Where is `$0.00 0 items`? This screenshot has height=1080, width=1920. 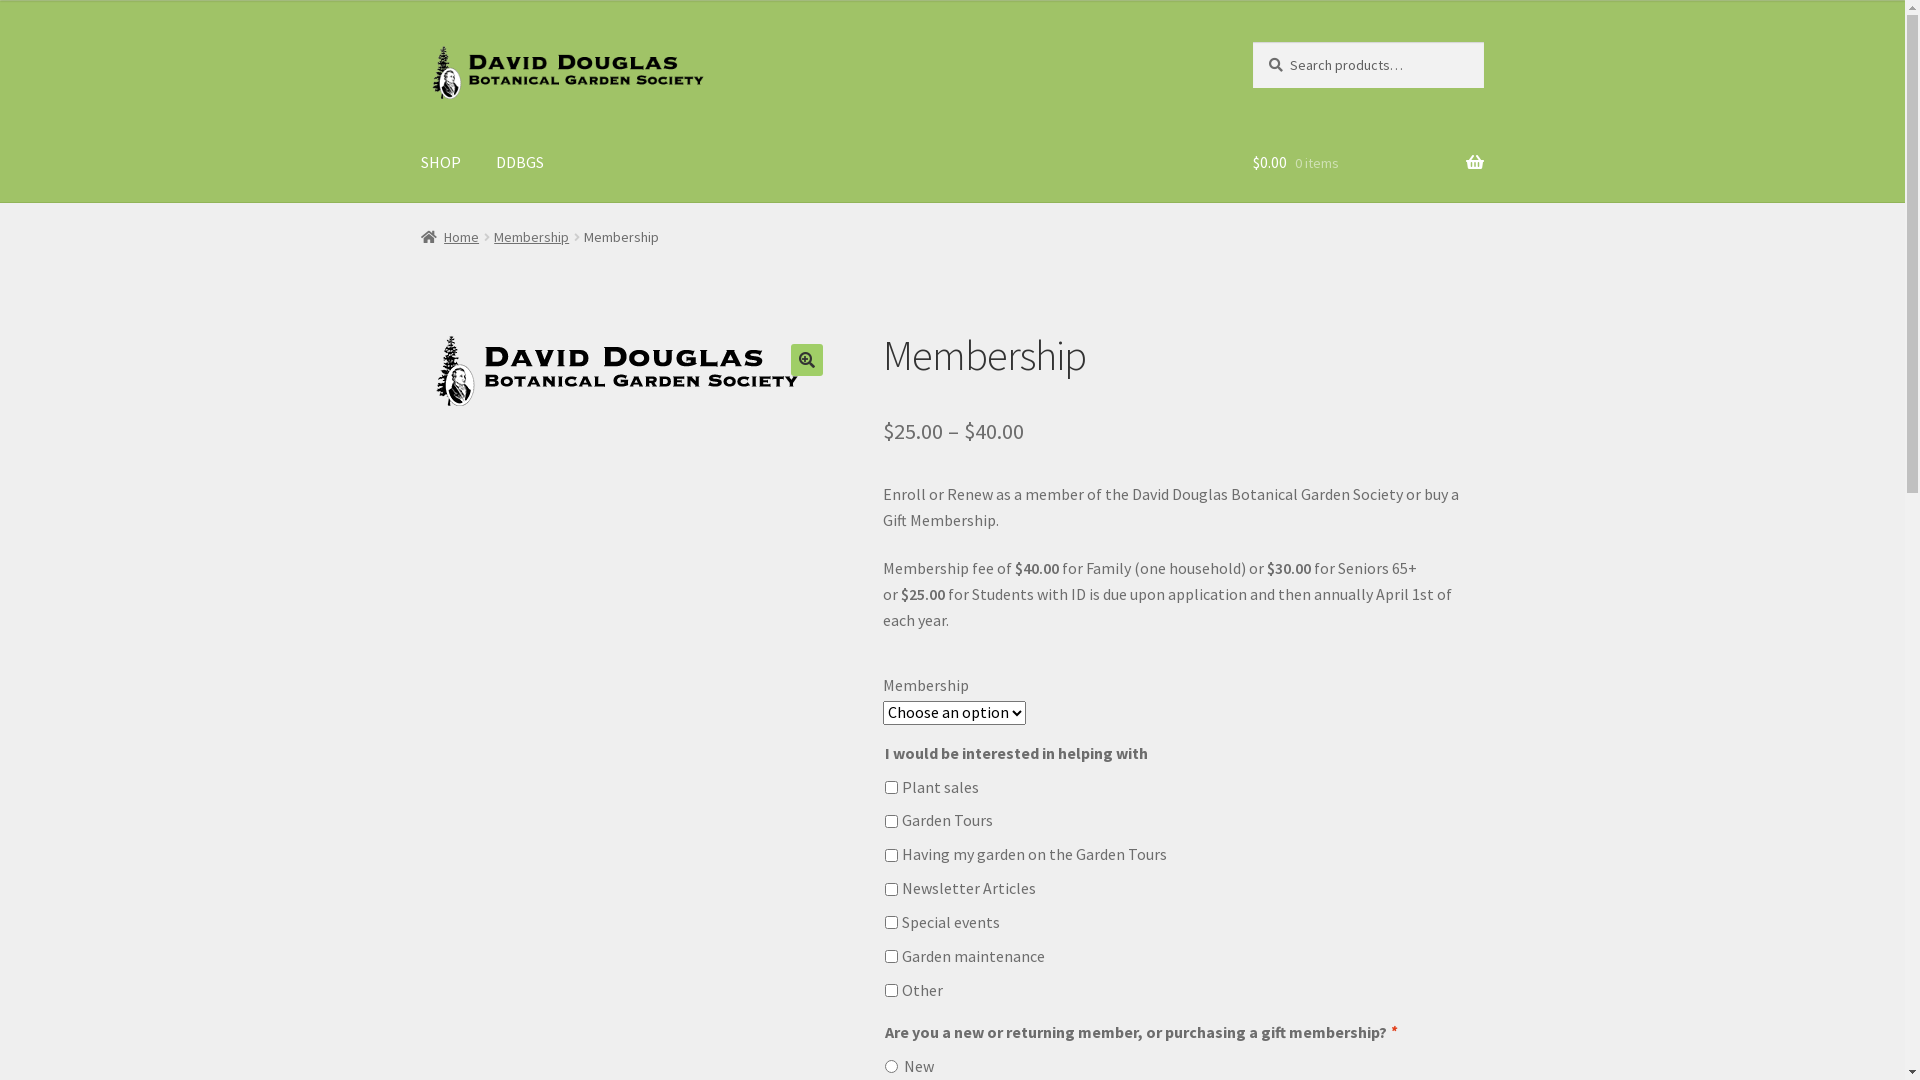 $0.00 0 items is located at coordinates (1368, 164).